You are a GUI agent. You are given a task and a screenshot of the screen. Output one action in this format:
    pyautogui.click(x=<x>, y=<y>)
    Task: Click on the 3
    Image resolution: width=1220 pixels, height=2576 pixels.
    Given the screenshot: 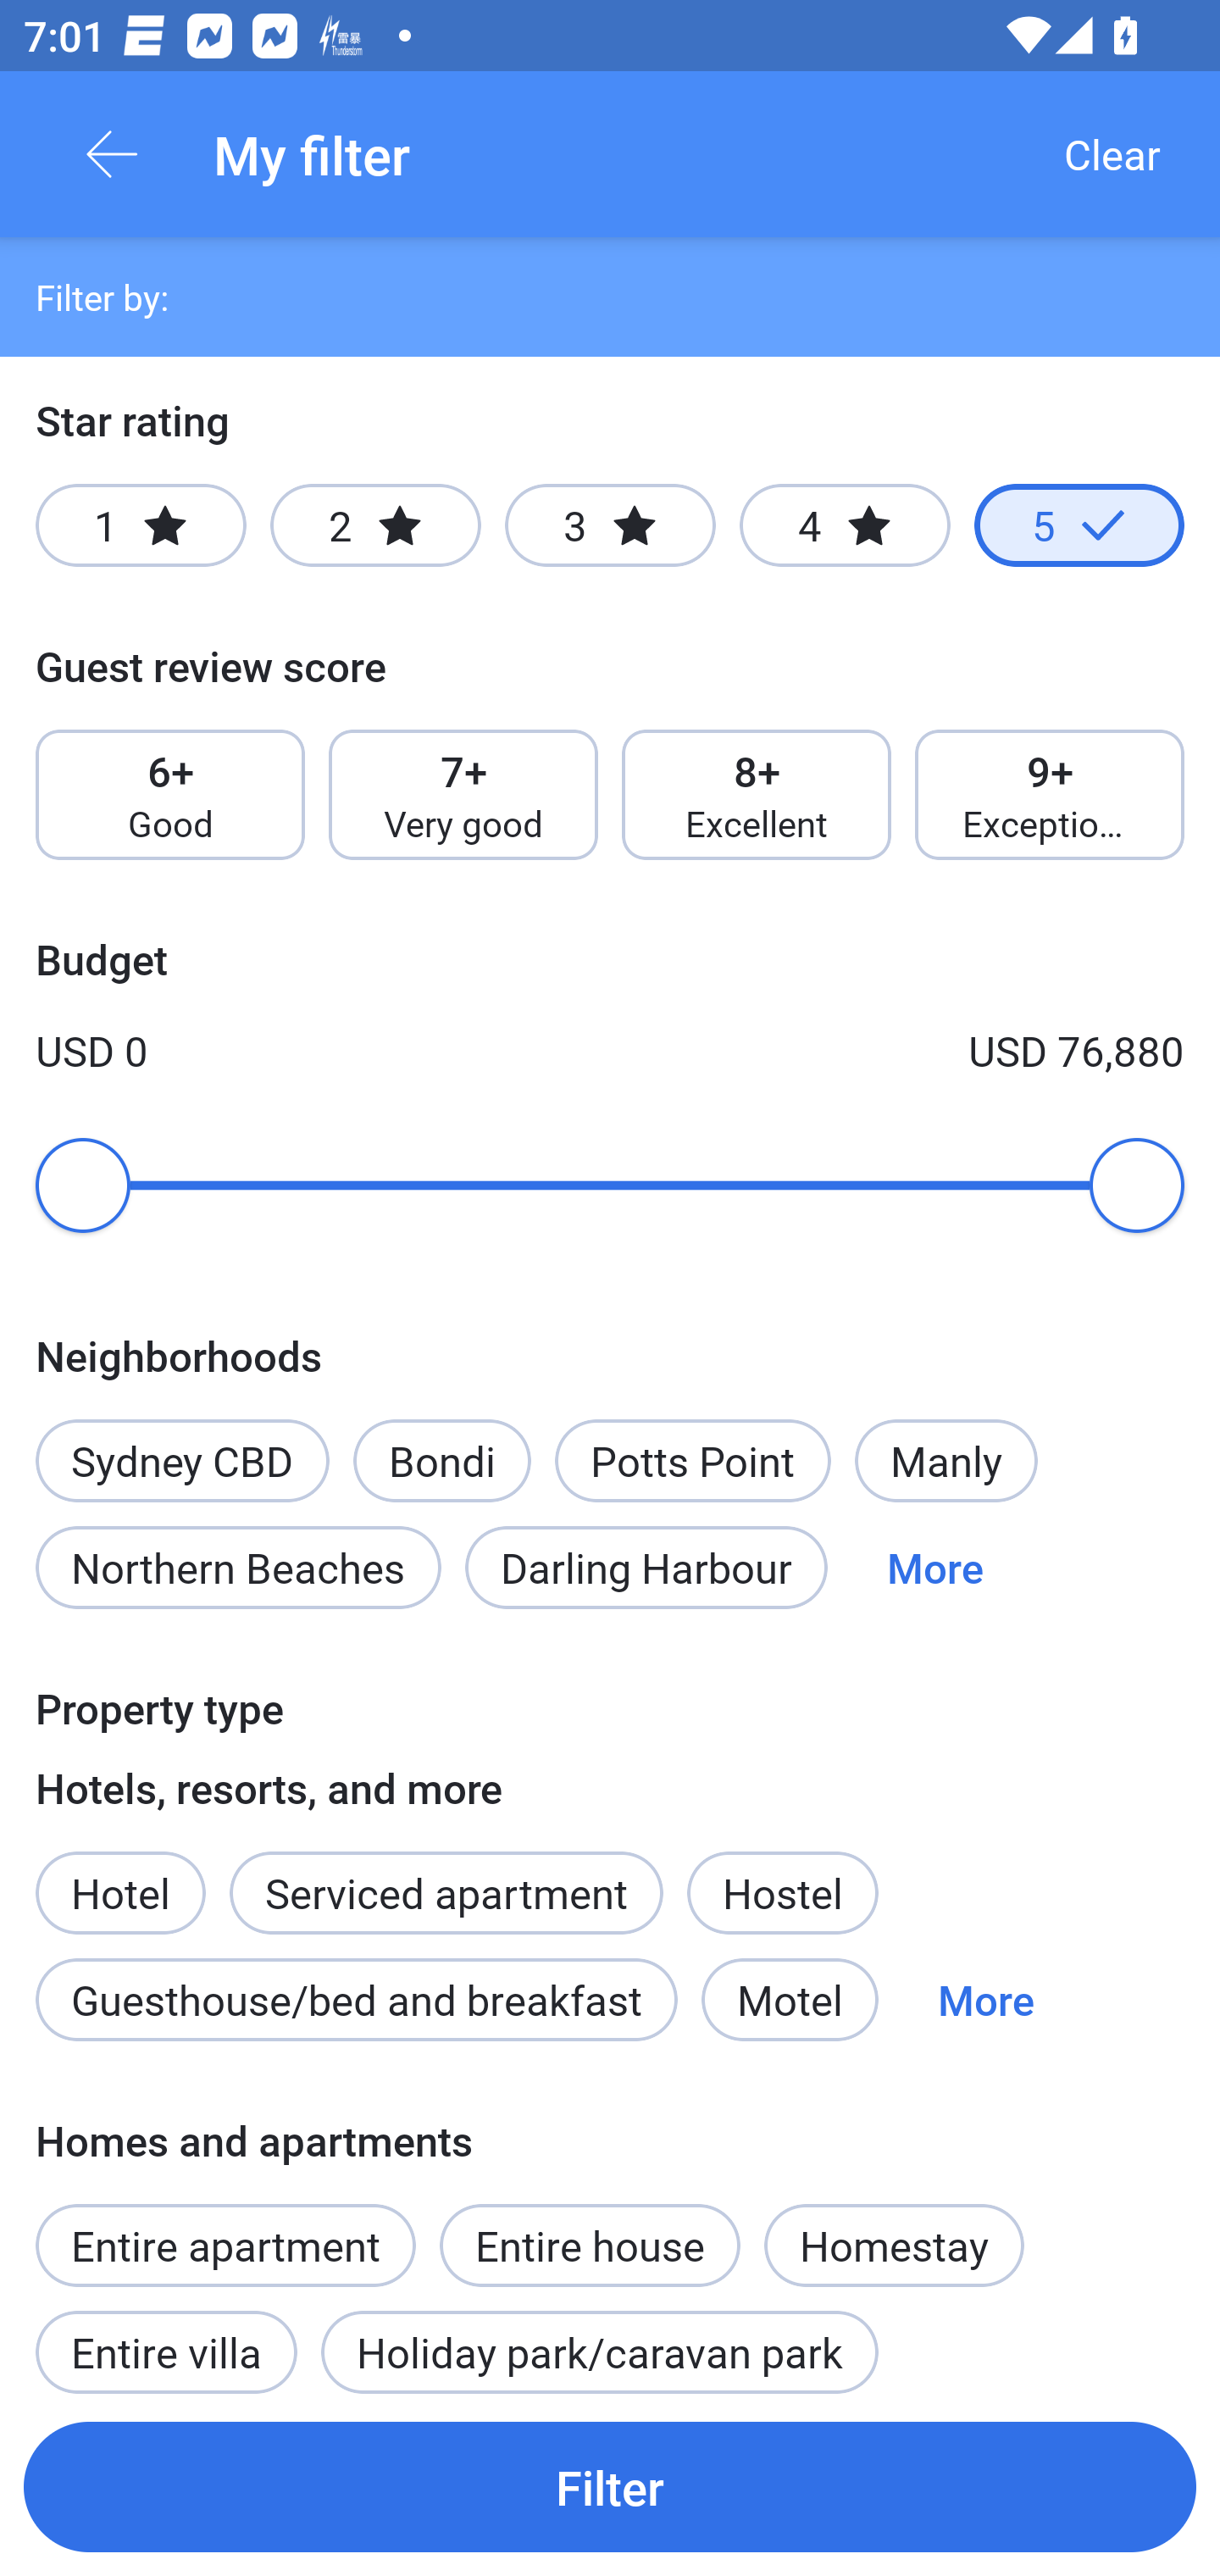 What is the action you would take?
    pyautogui.click(x=610, y=525)
    